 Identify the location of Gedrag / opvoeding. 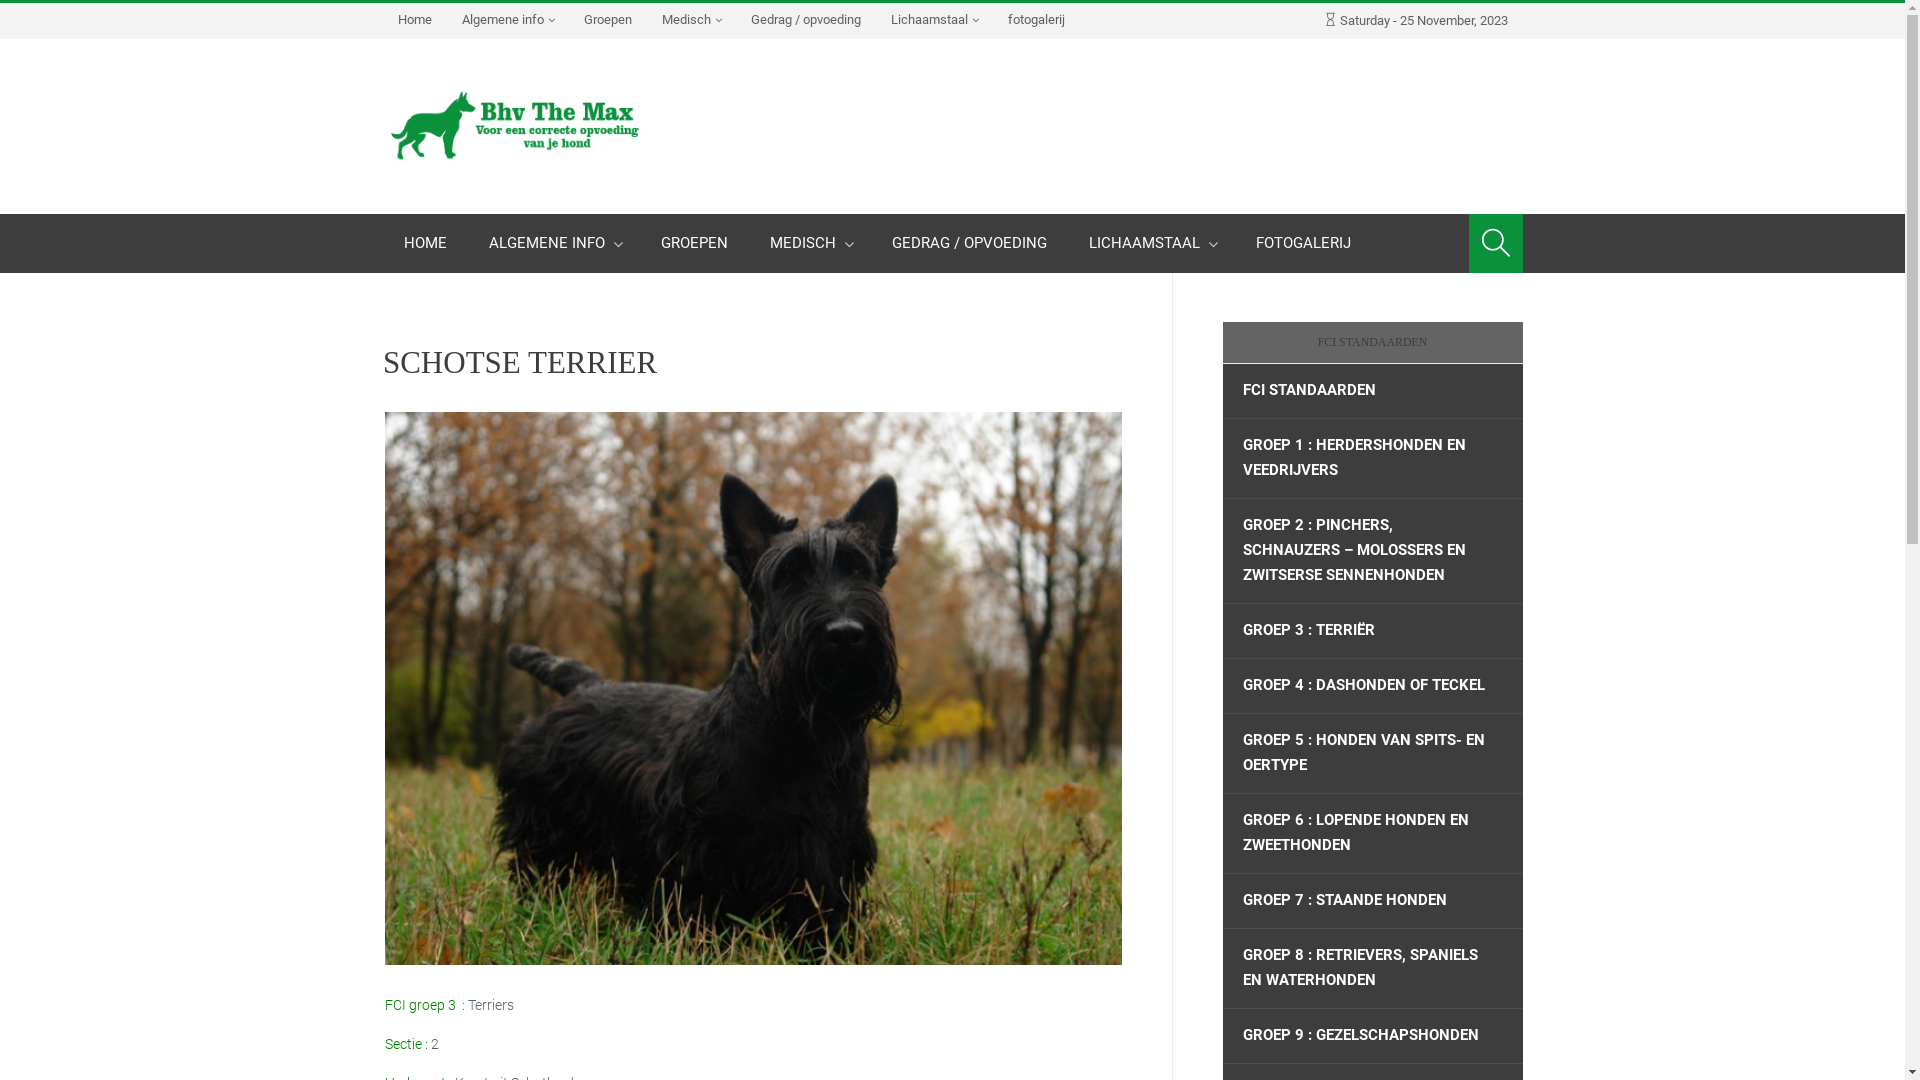
(806, 20).